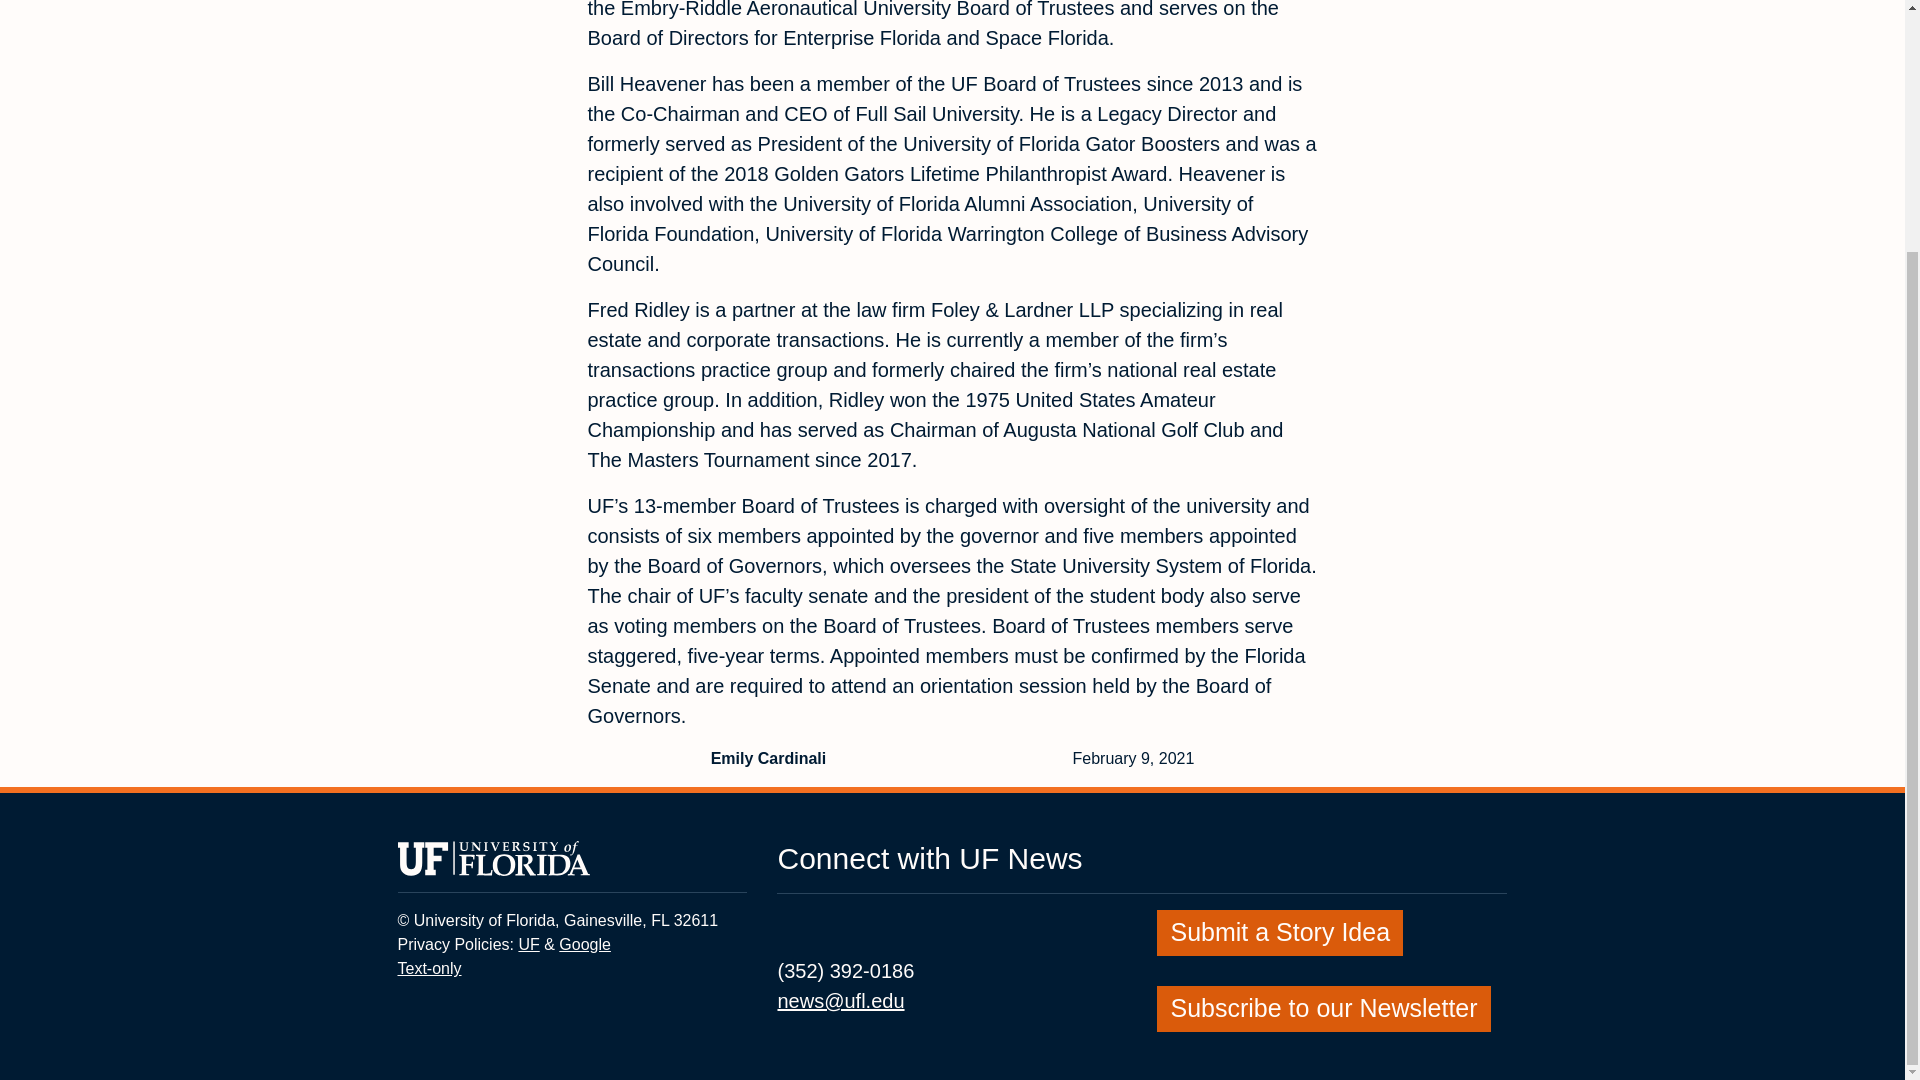 Image resolution: width=1920 pixels, height=1080 pixels. Describe the element at coordinates (528, 944) in the screenshot. I see `Submit a Story Idea` at that location.